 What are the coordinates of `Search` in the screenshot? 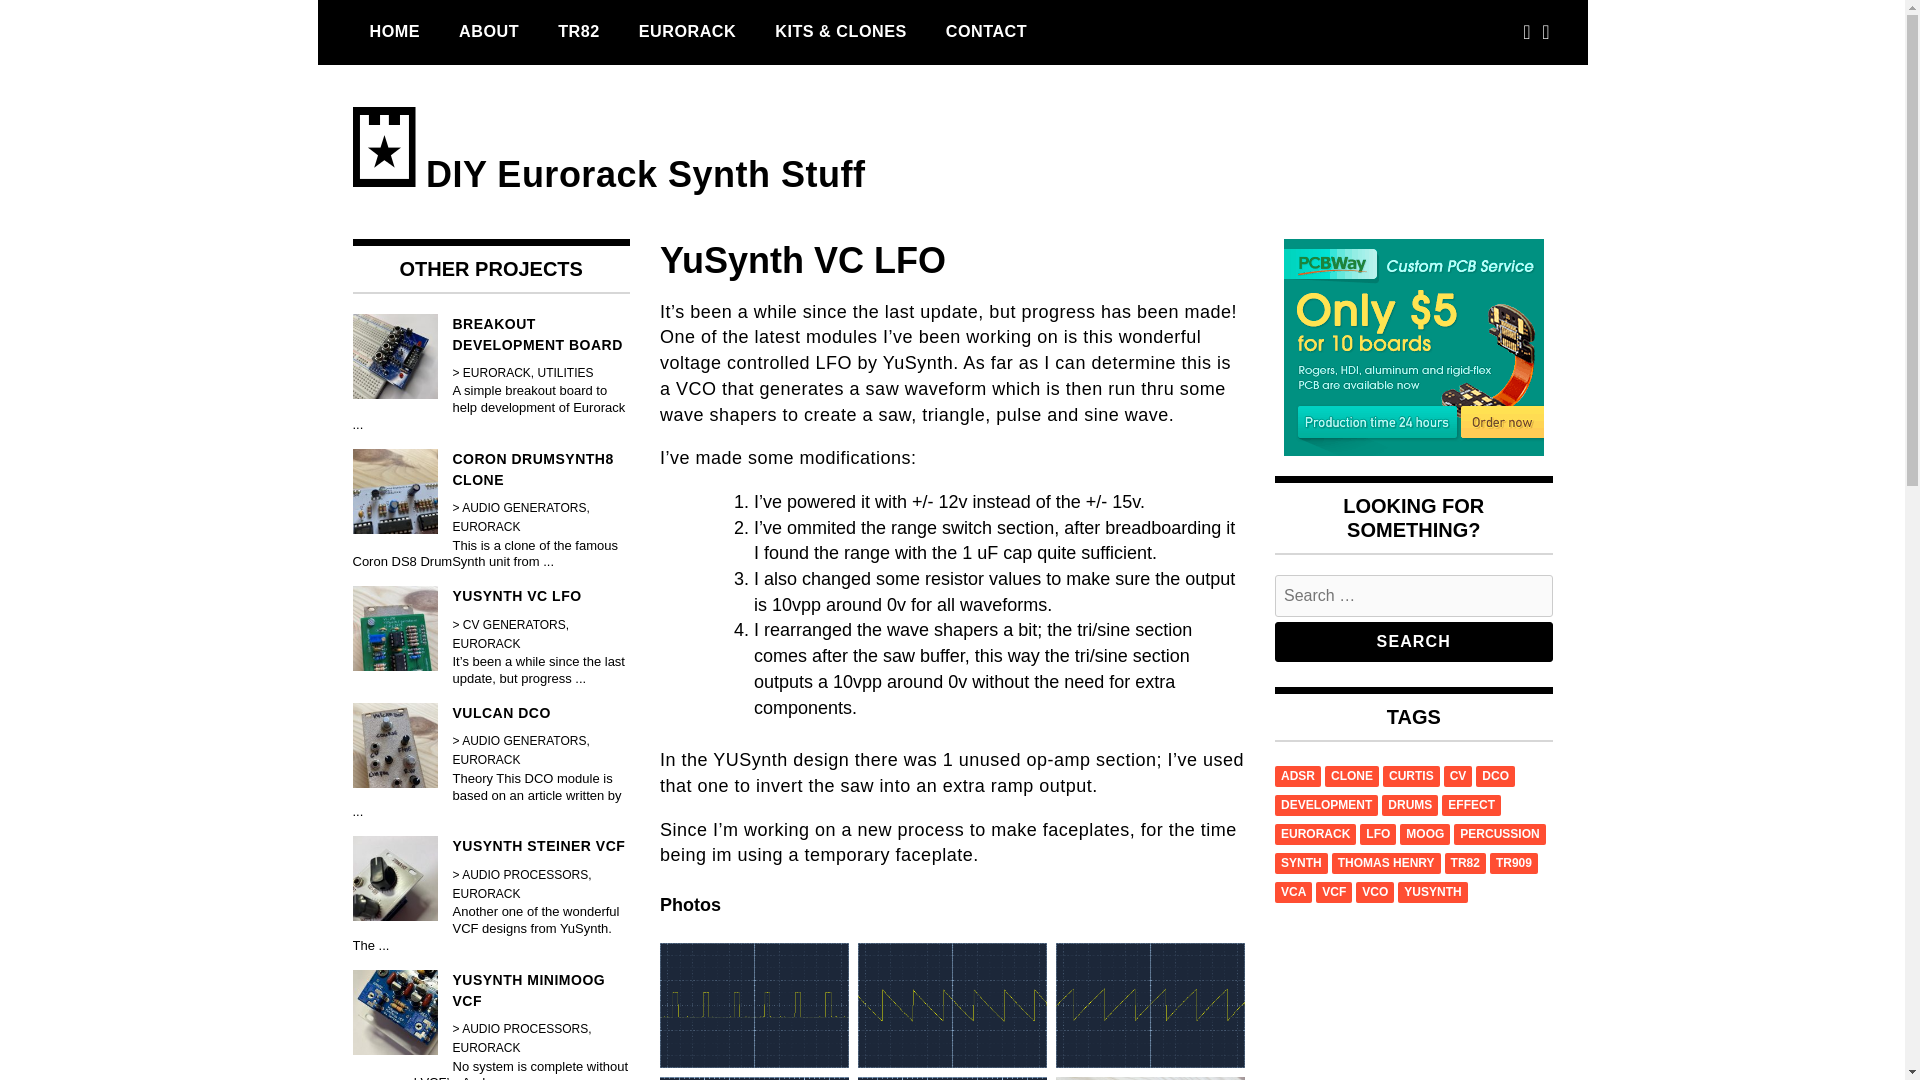 It's located at (1414, 642).